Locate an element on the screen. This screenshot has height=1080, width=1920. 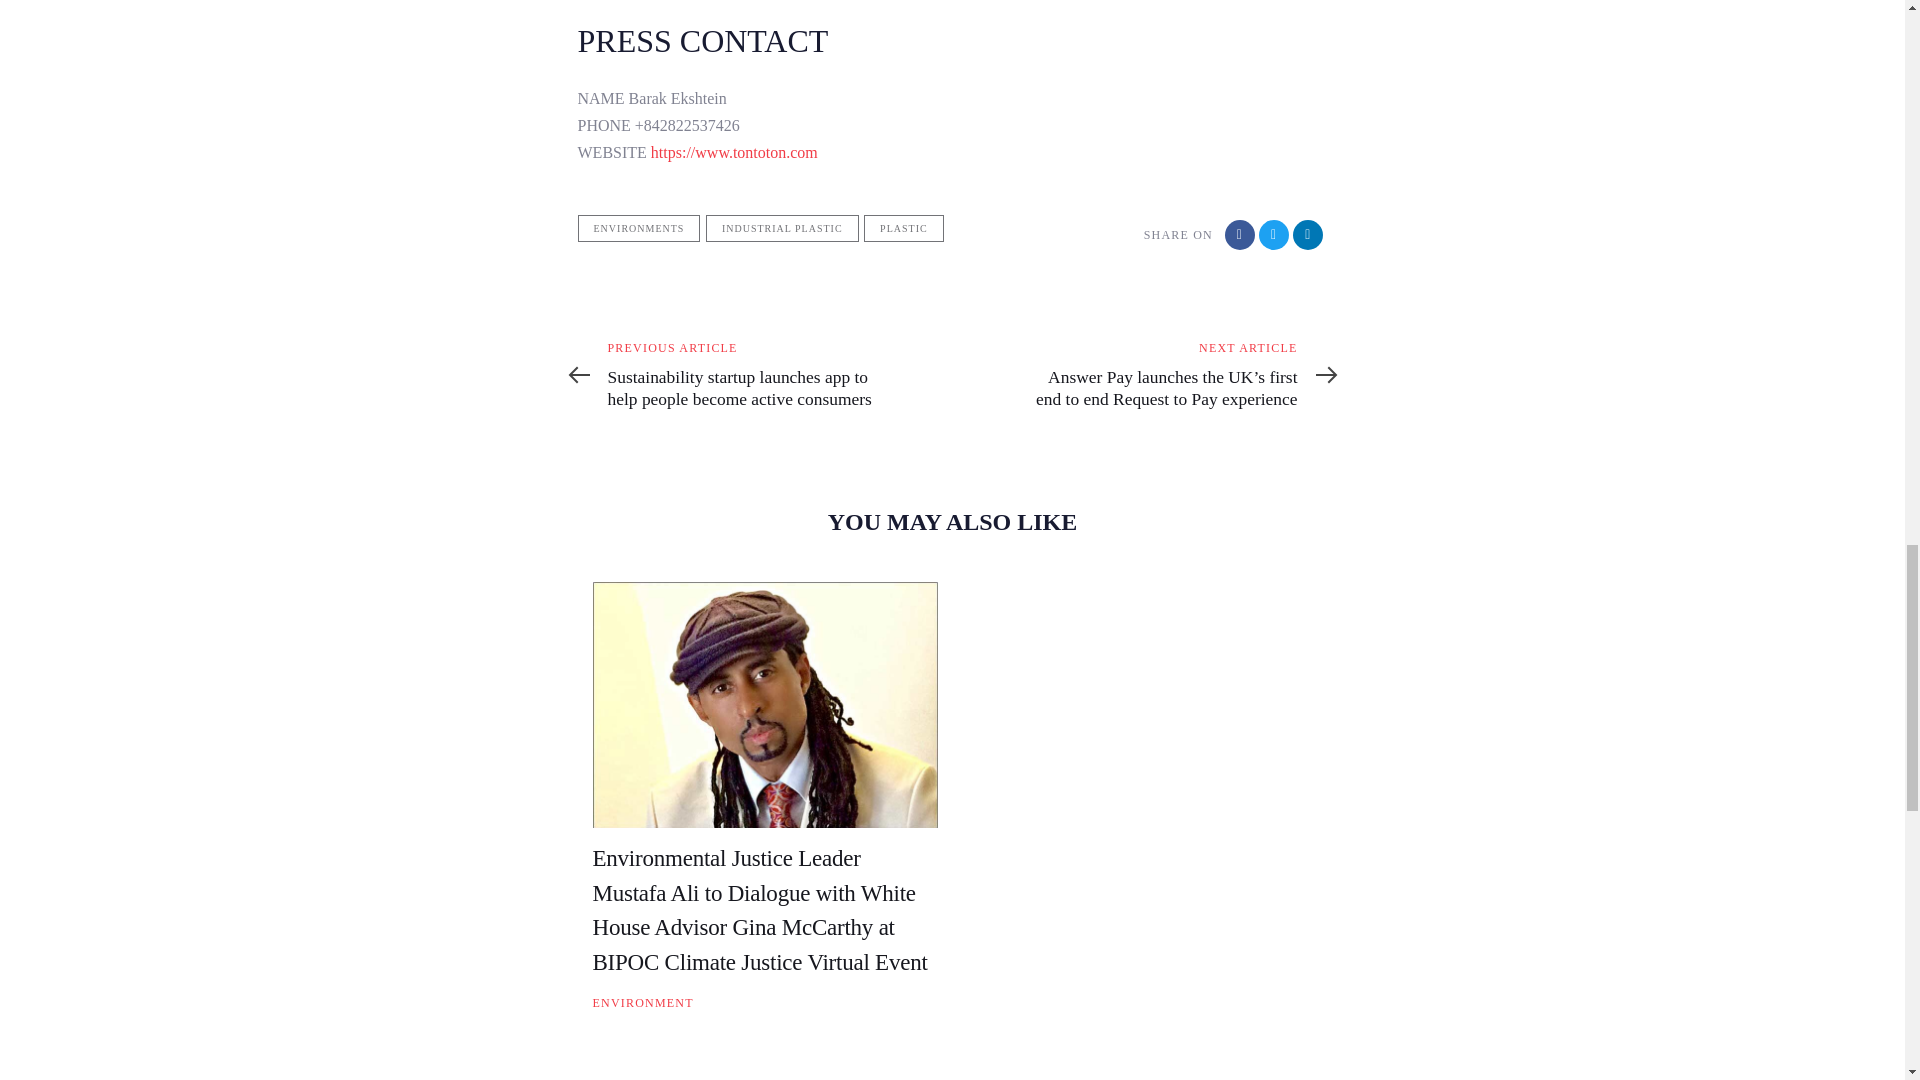
PLASTIC is located at coordinates (904, 228).